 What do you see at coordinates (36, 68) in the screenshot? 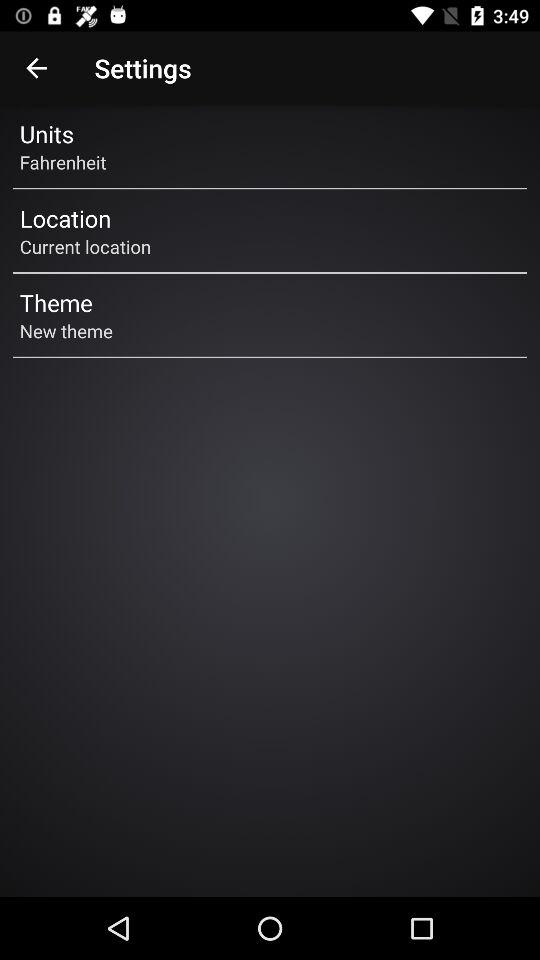
I see `select the item above the units item` at bounding box center [36, 68].